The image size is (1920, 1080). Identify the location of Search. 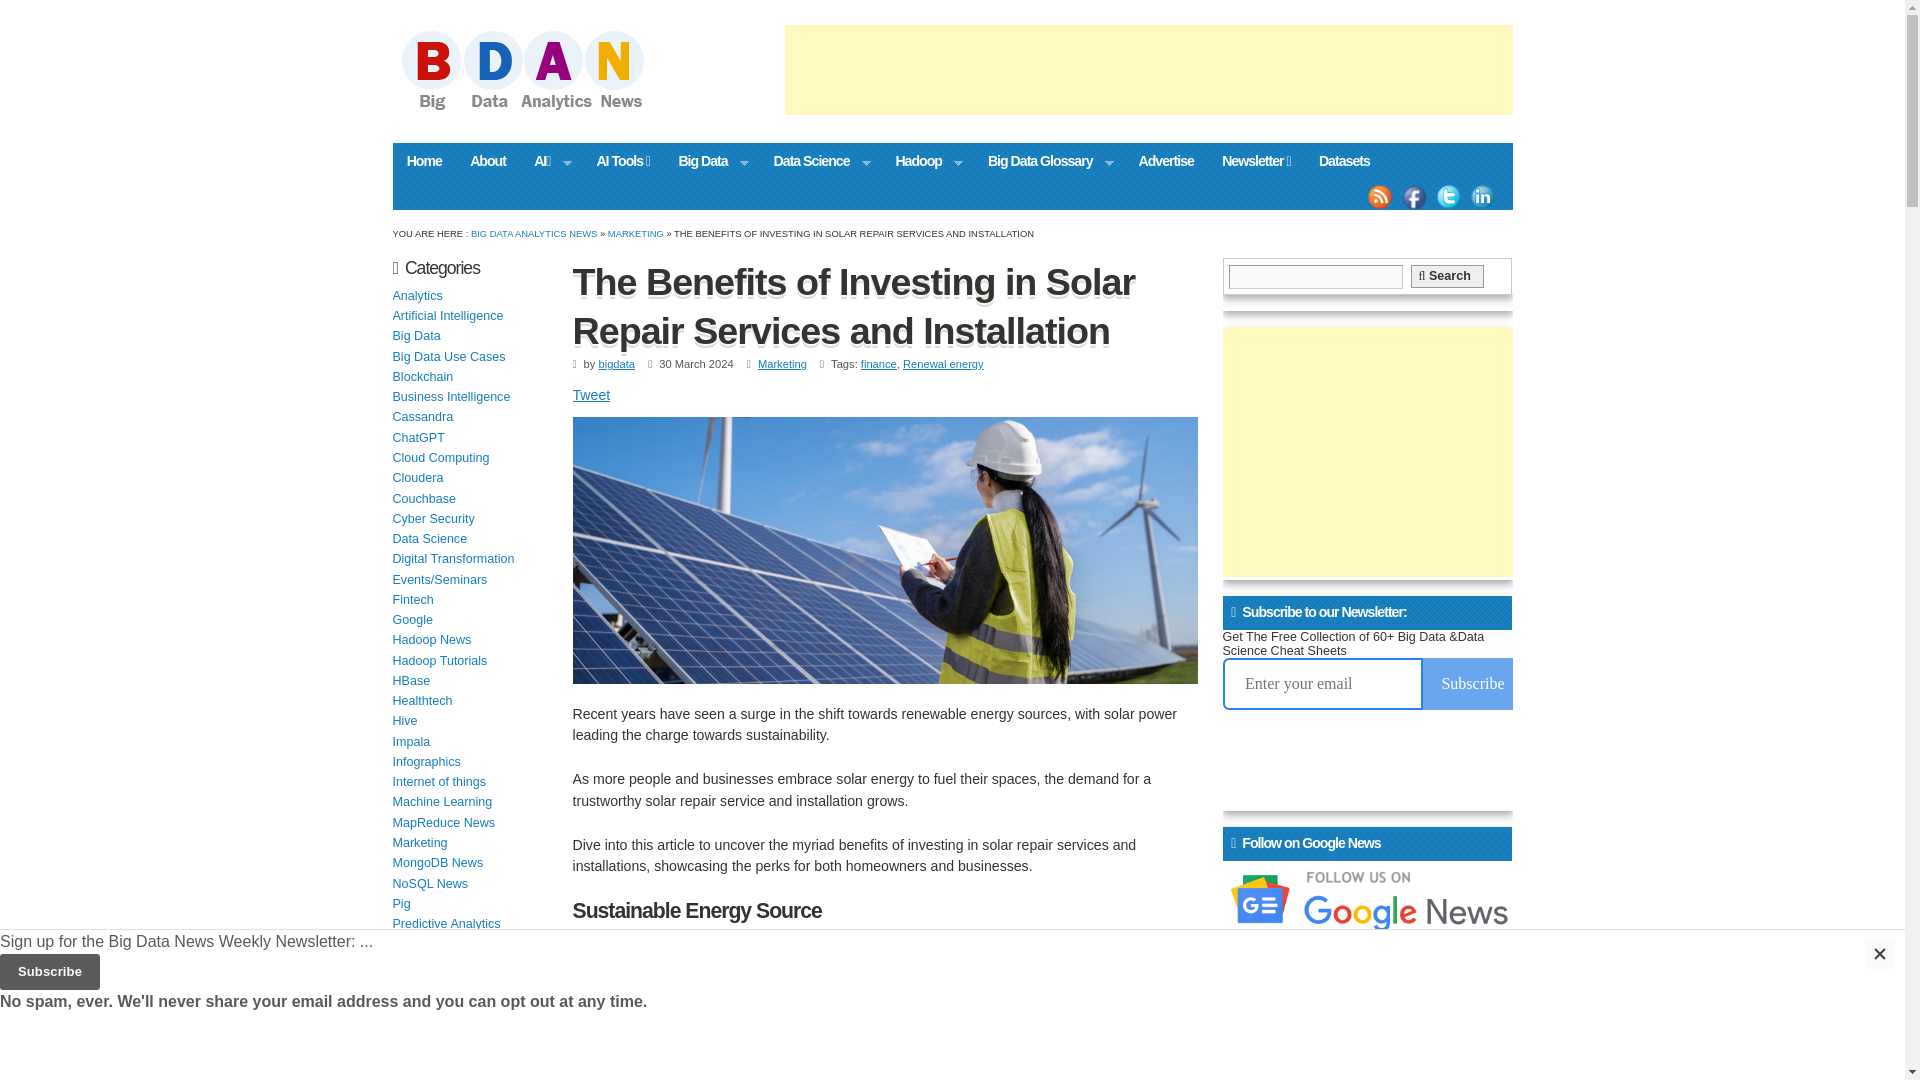
(1449, 275).